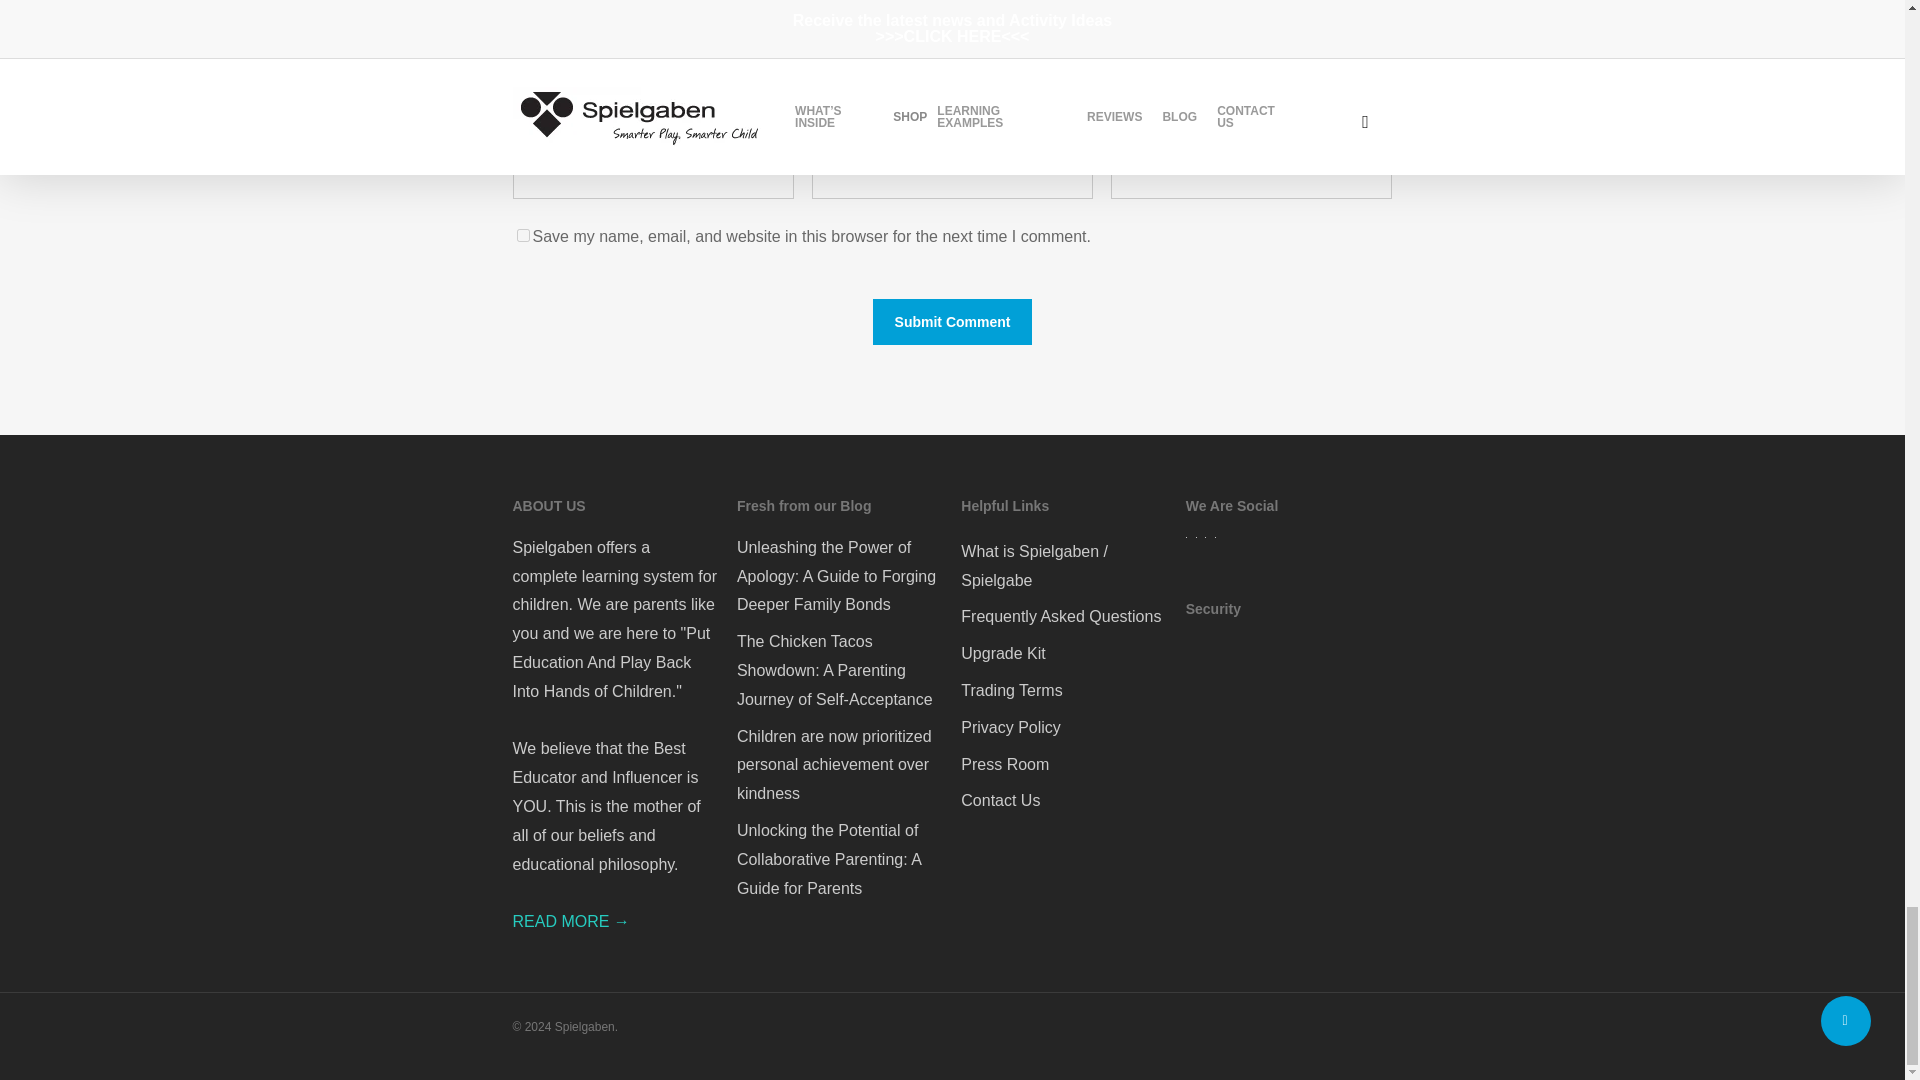 The height and width of the screenshot is (1080, 1920). I want to click on Submit Comment, so click(952, 322).